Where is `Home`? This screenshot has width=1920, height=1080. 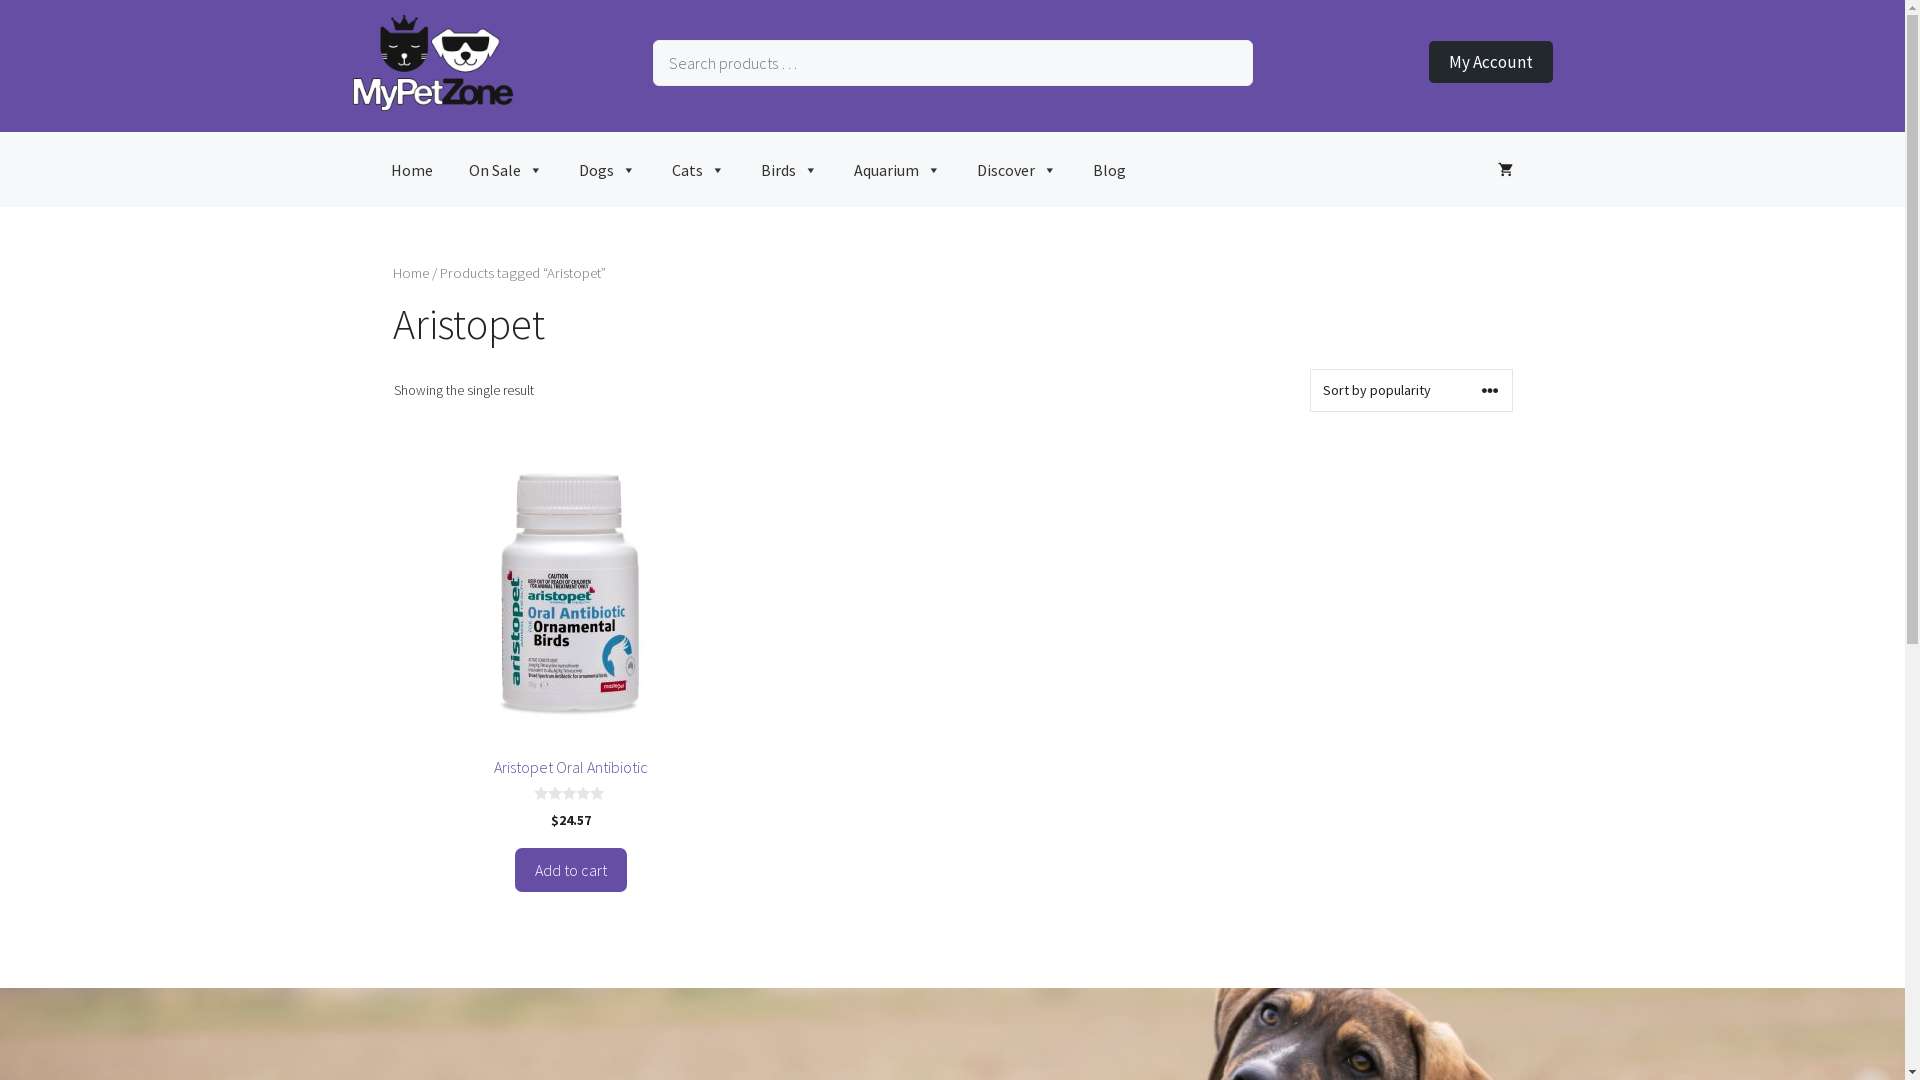
Home is located at coordinates (411, 170).